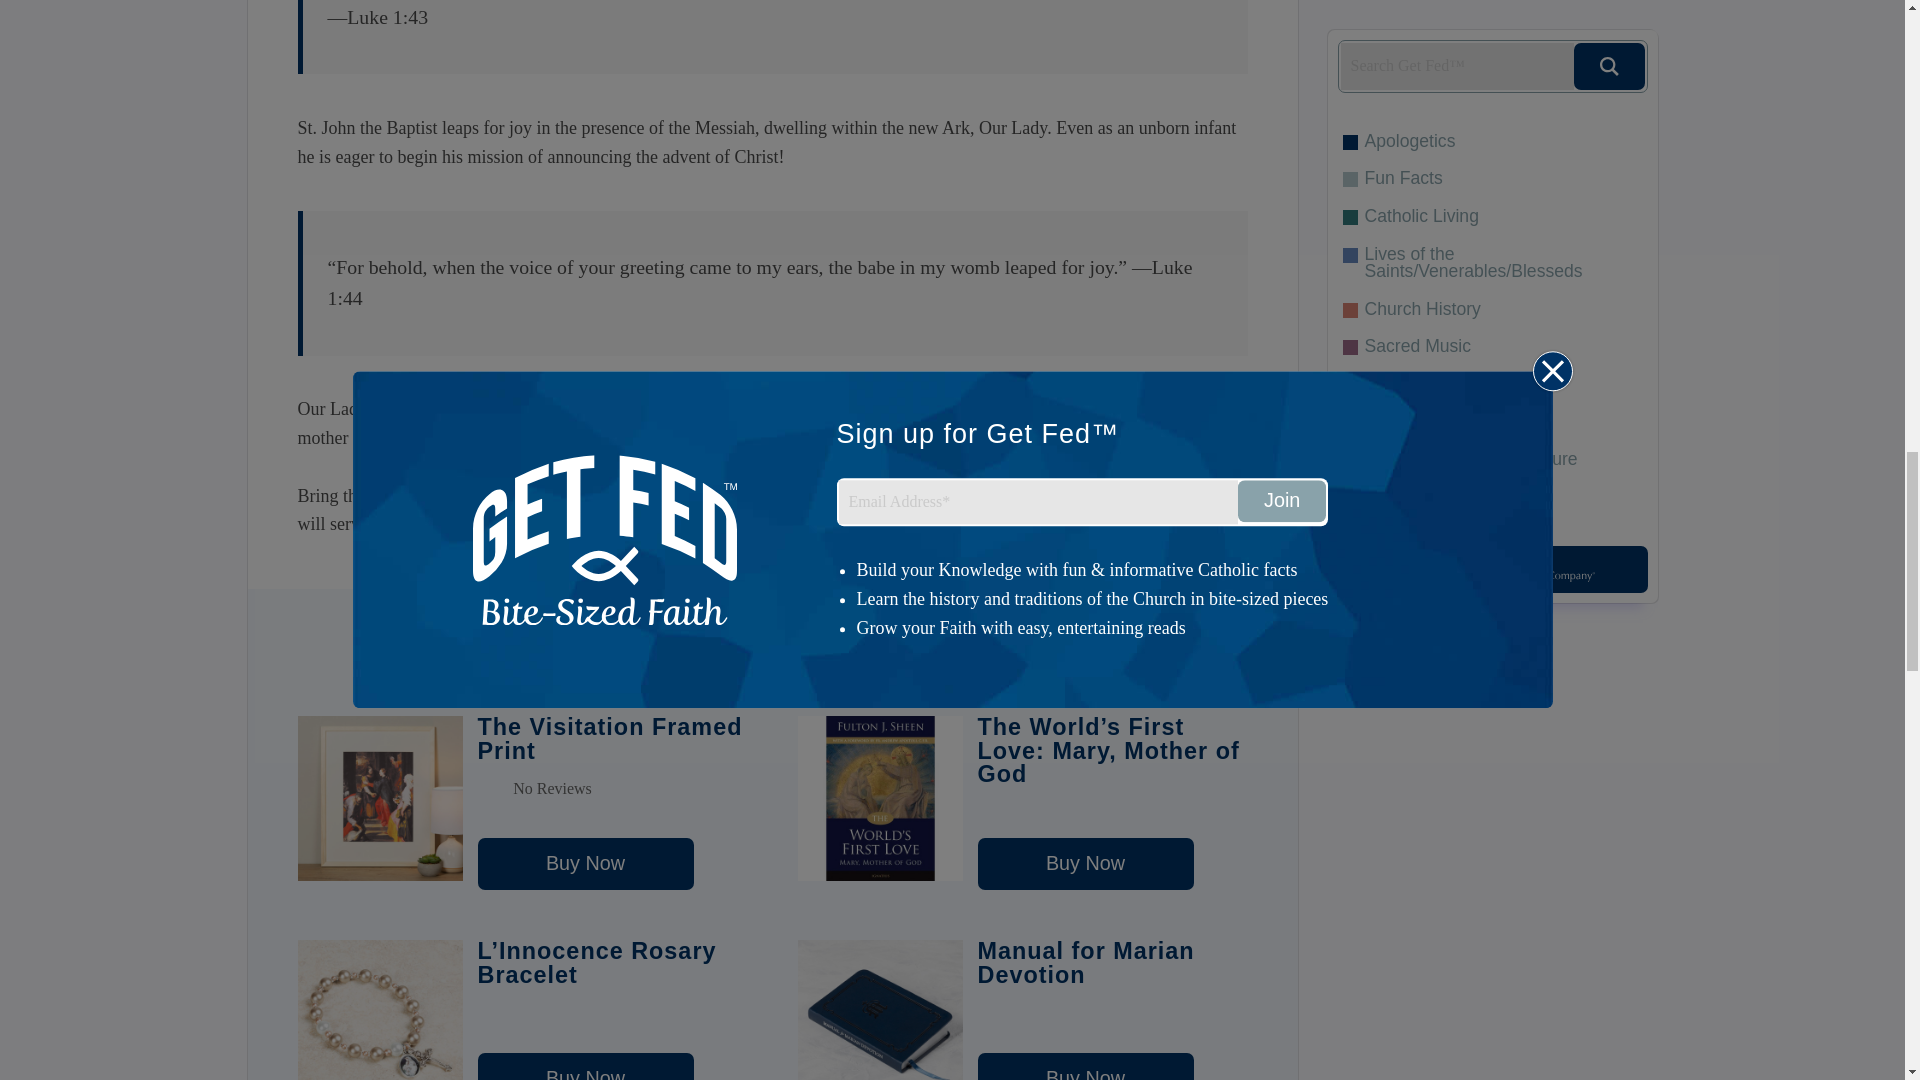 This screenshot has height=1080, width=1920. Describe the element at coordinates (1086, 1066) in the screenshot. I see `Buy Now` at that location.